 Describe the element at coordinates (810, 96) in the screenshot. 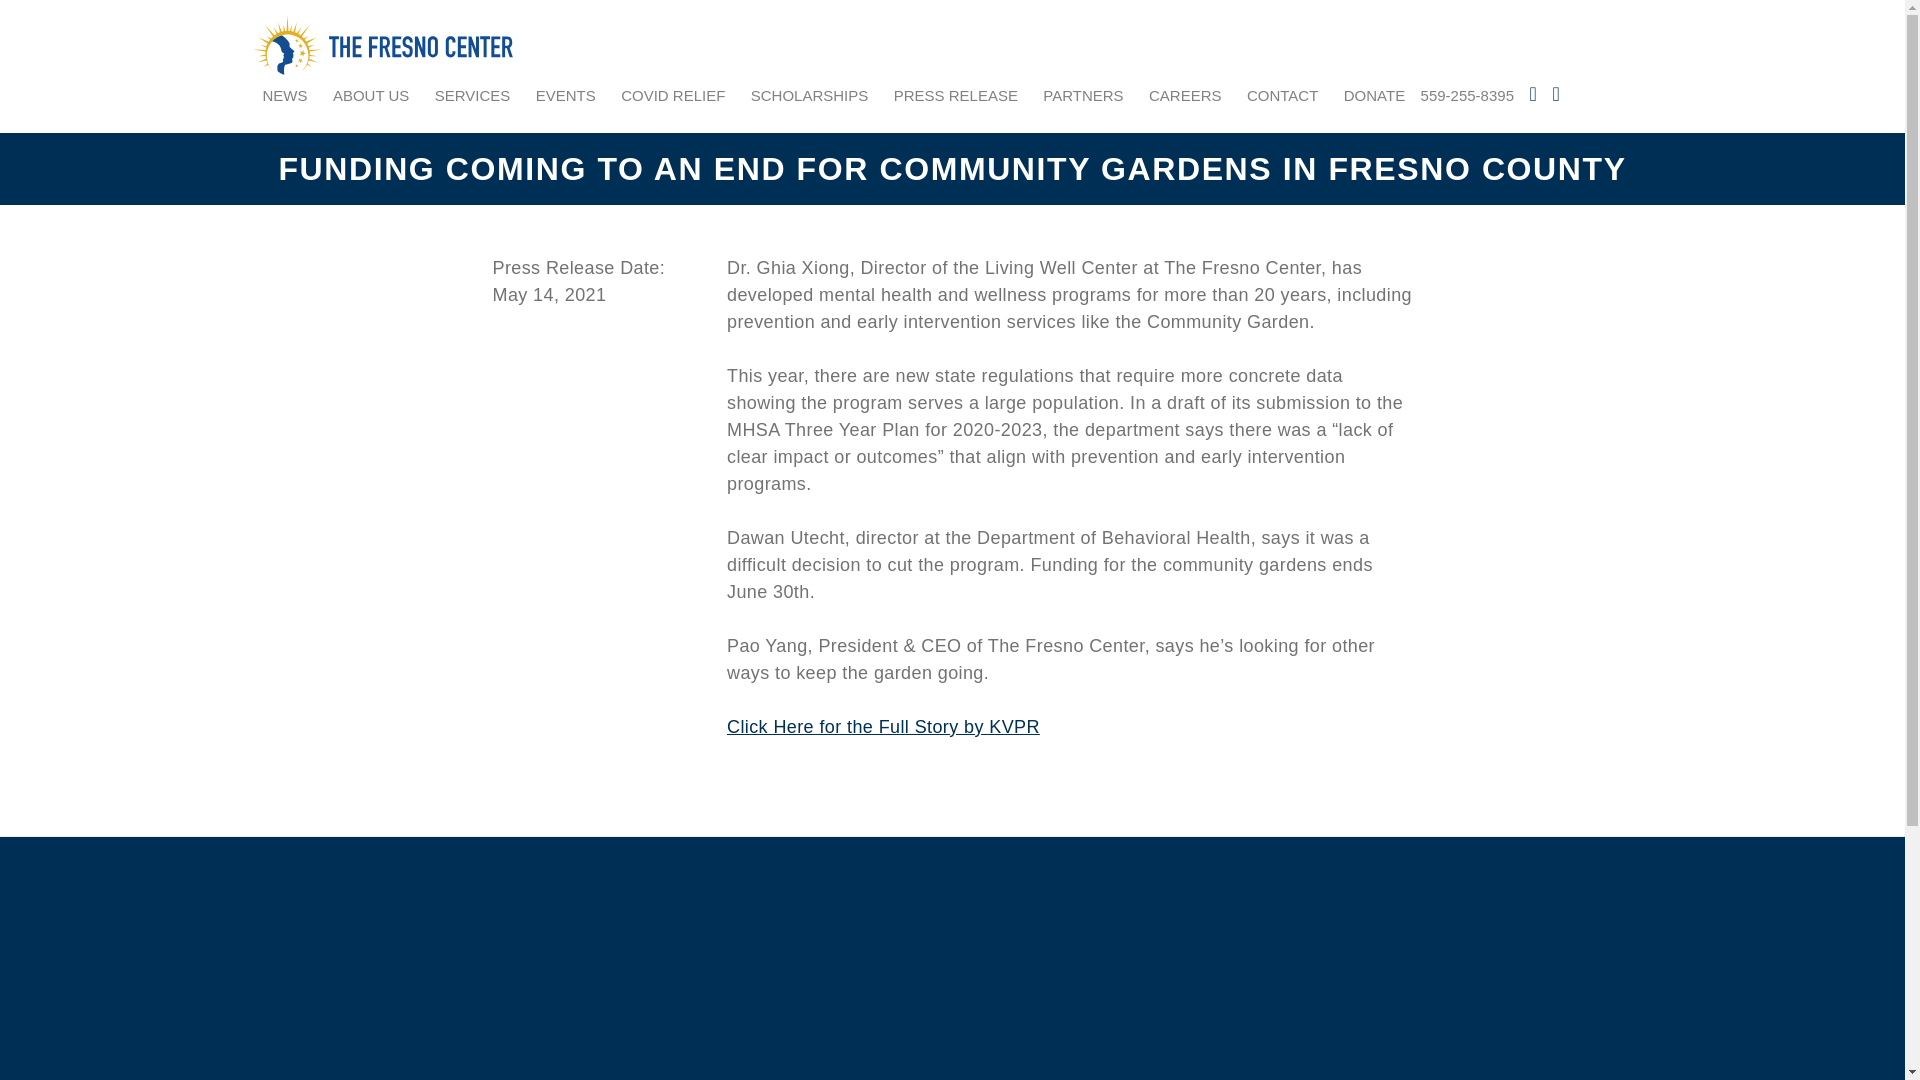

I see `SCHOLARSHIPS` at that location.